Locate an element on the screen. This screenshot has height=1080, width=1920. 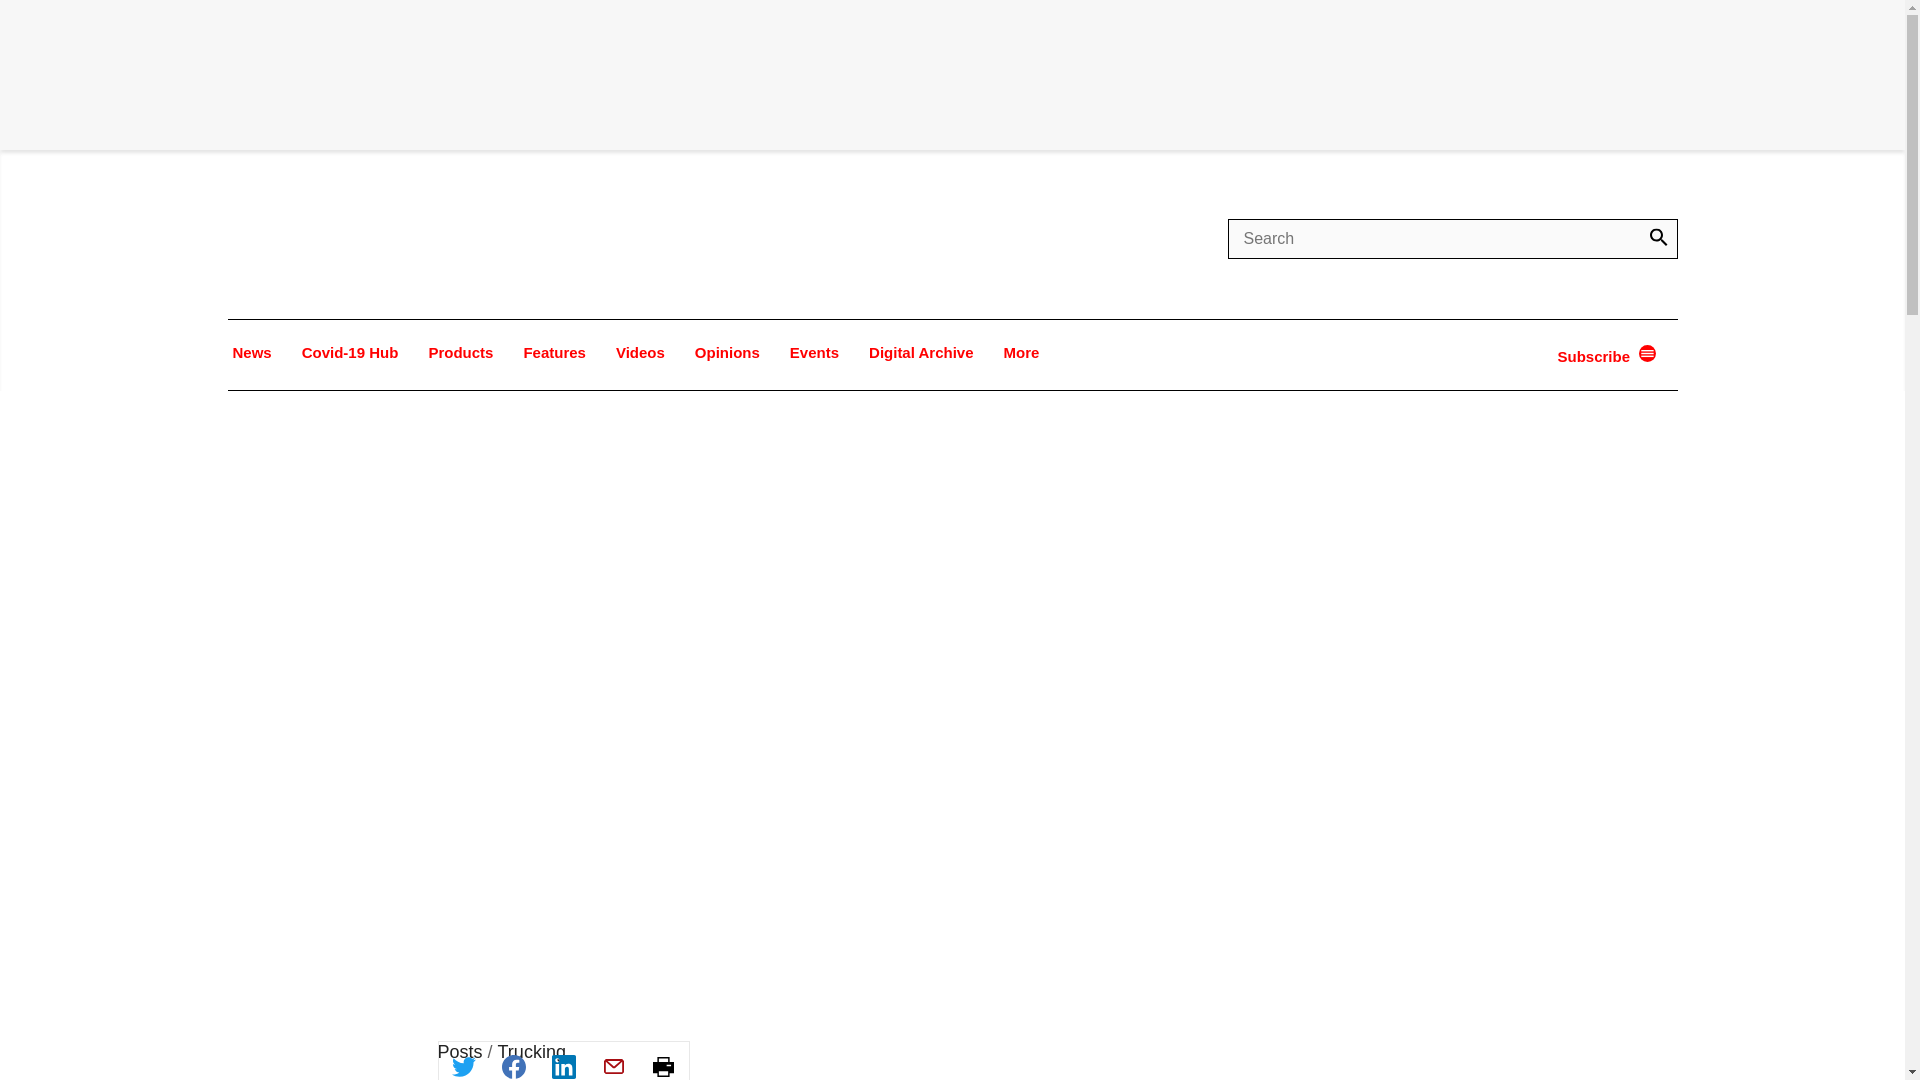
Print page. is located at coordinates (662, 1061).